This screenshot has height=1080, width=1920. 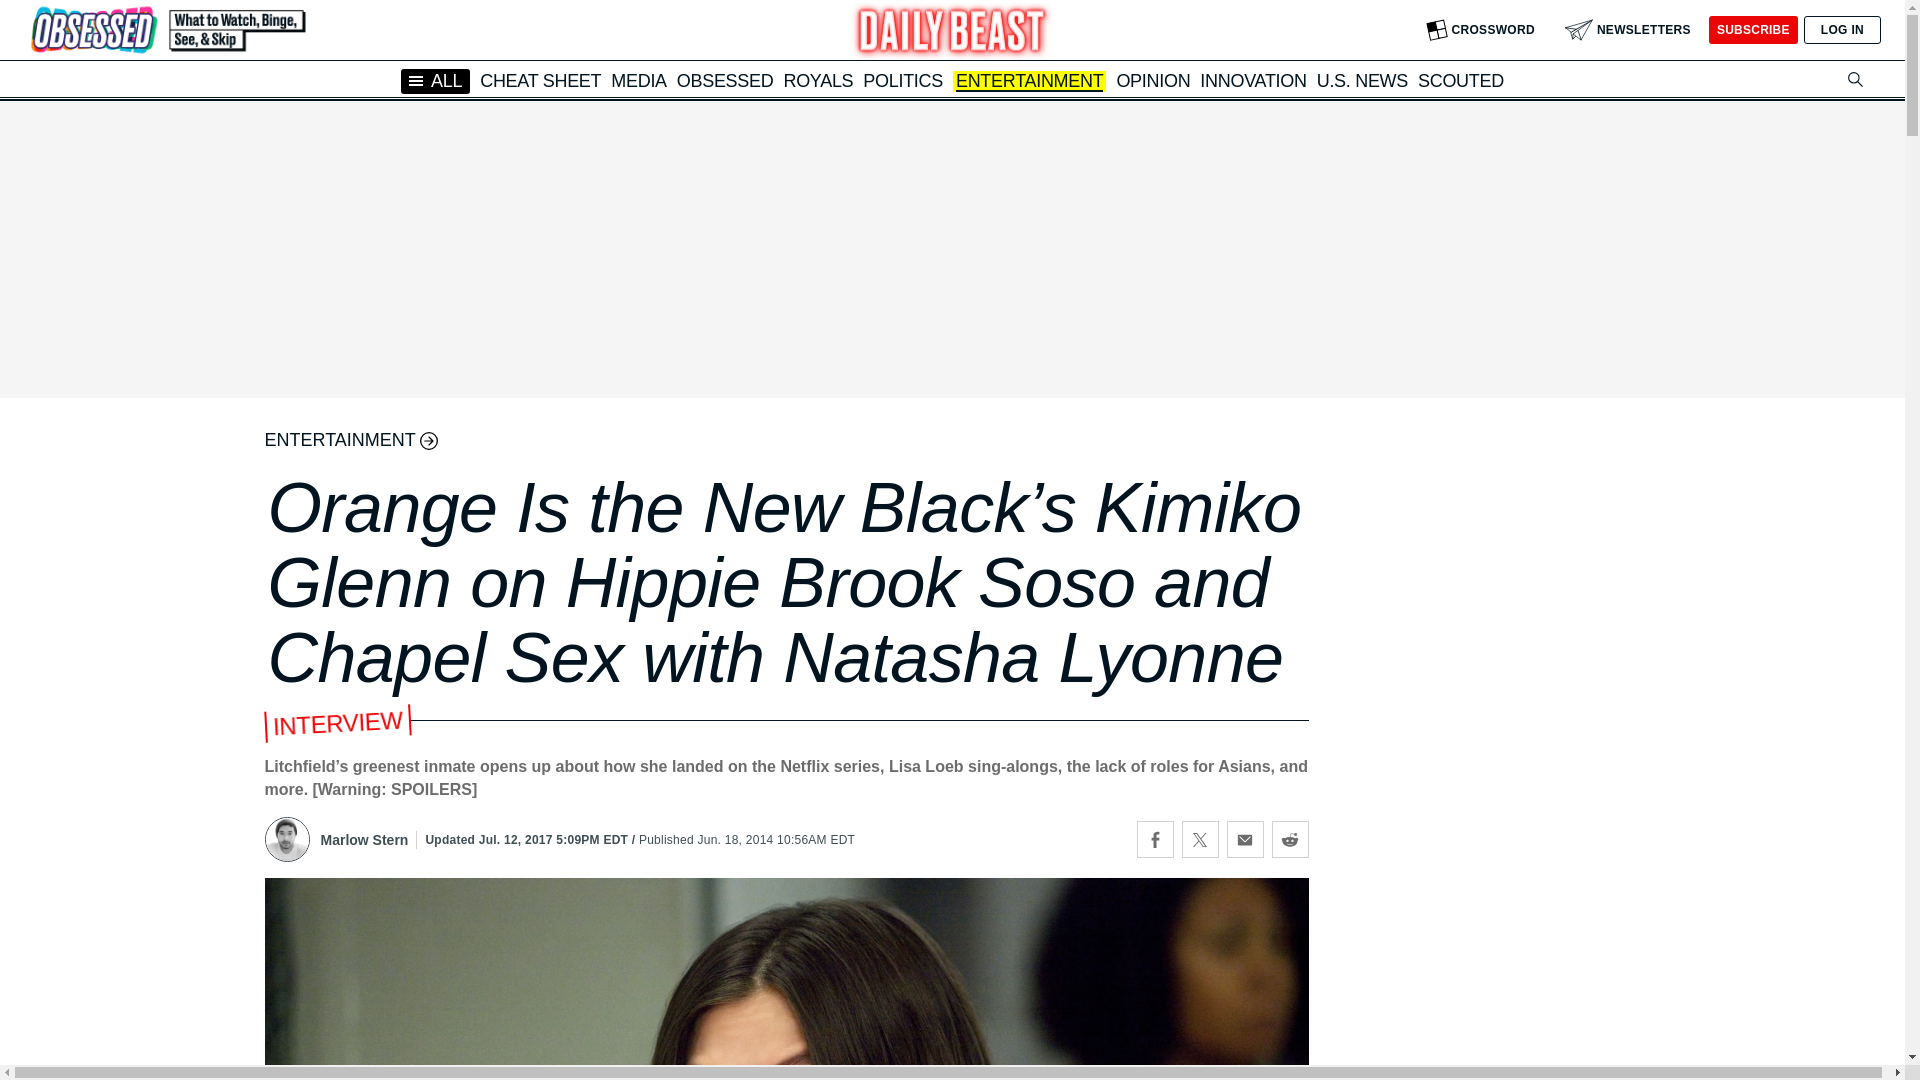 I want to click on MEDIA, so click(x=638, y=80).